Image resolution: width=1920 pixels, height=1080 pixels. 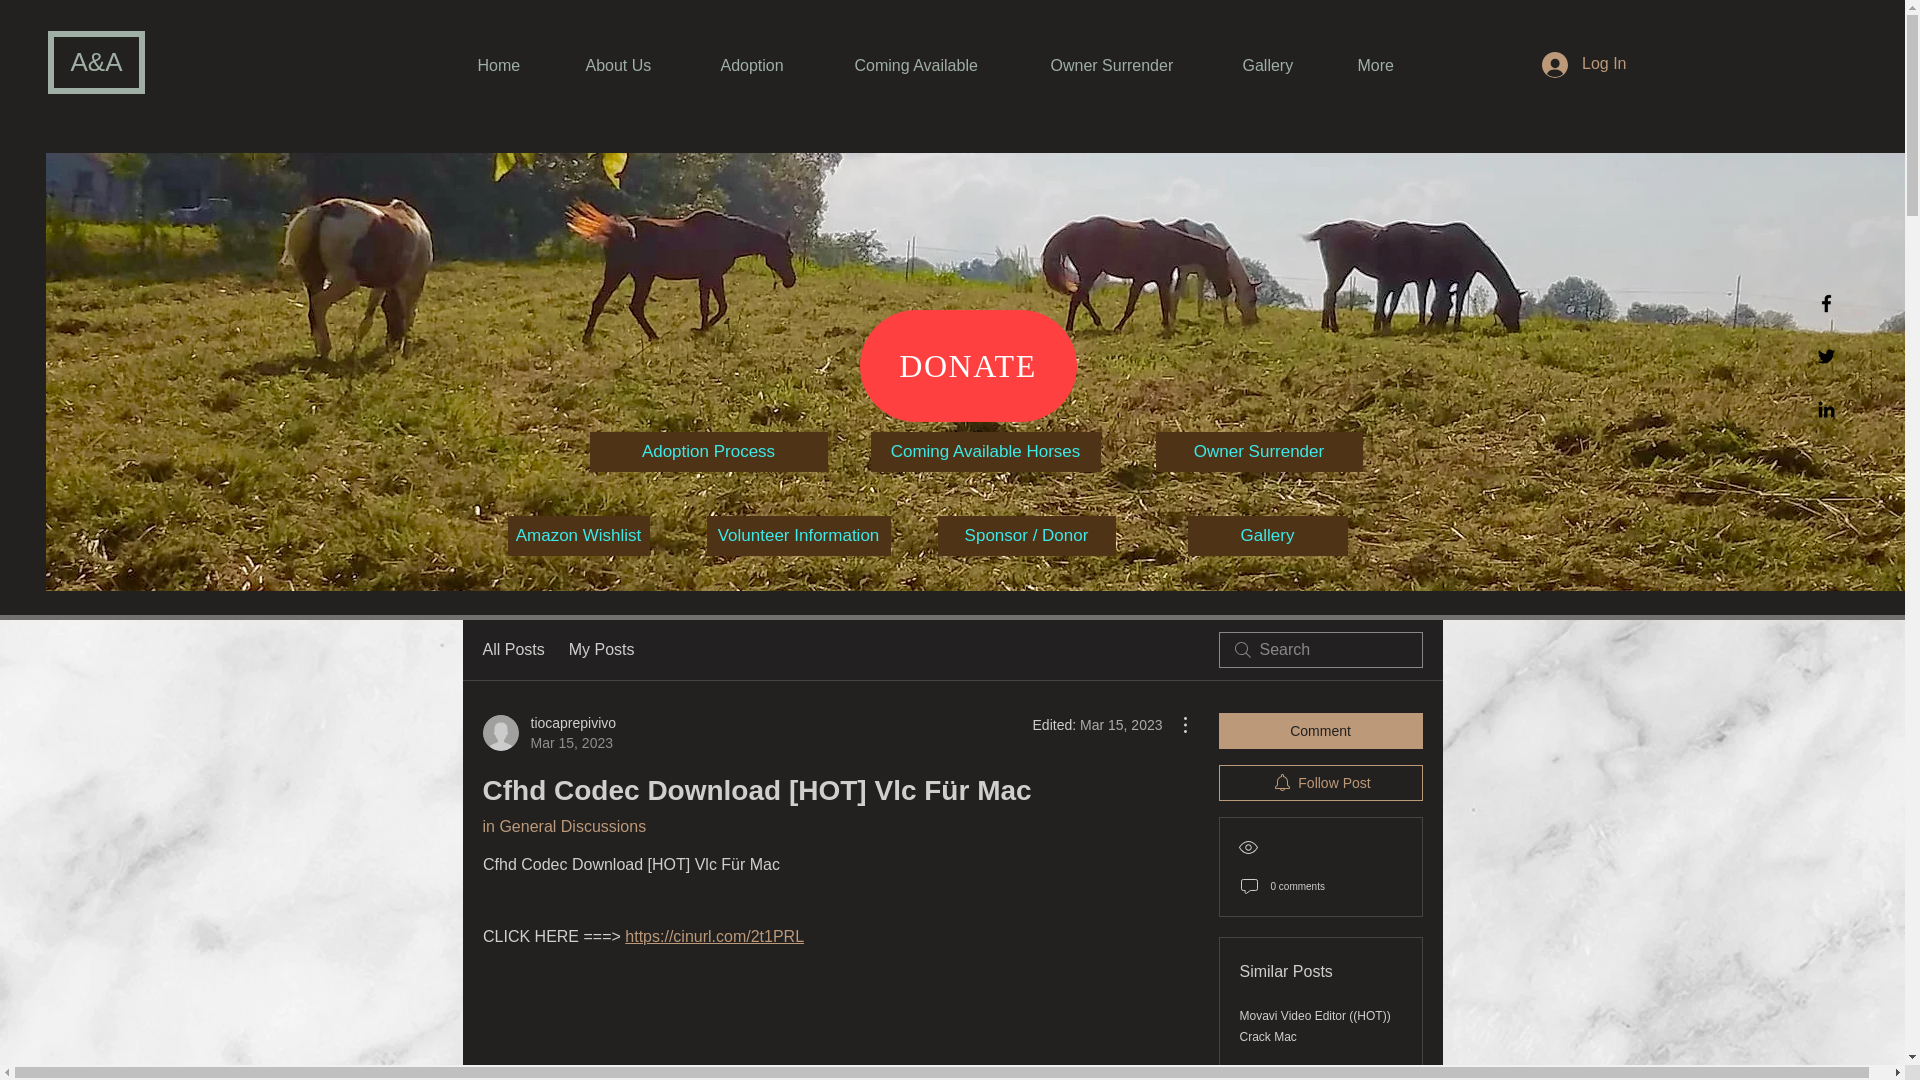 What do you see at coordinates (798, 536) in the screenshot?
I see `Volunteer Information` at bounding box center [798, 536].